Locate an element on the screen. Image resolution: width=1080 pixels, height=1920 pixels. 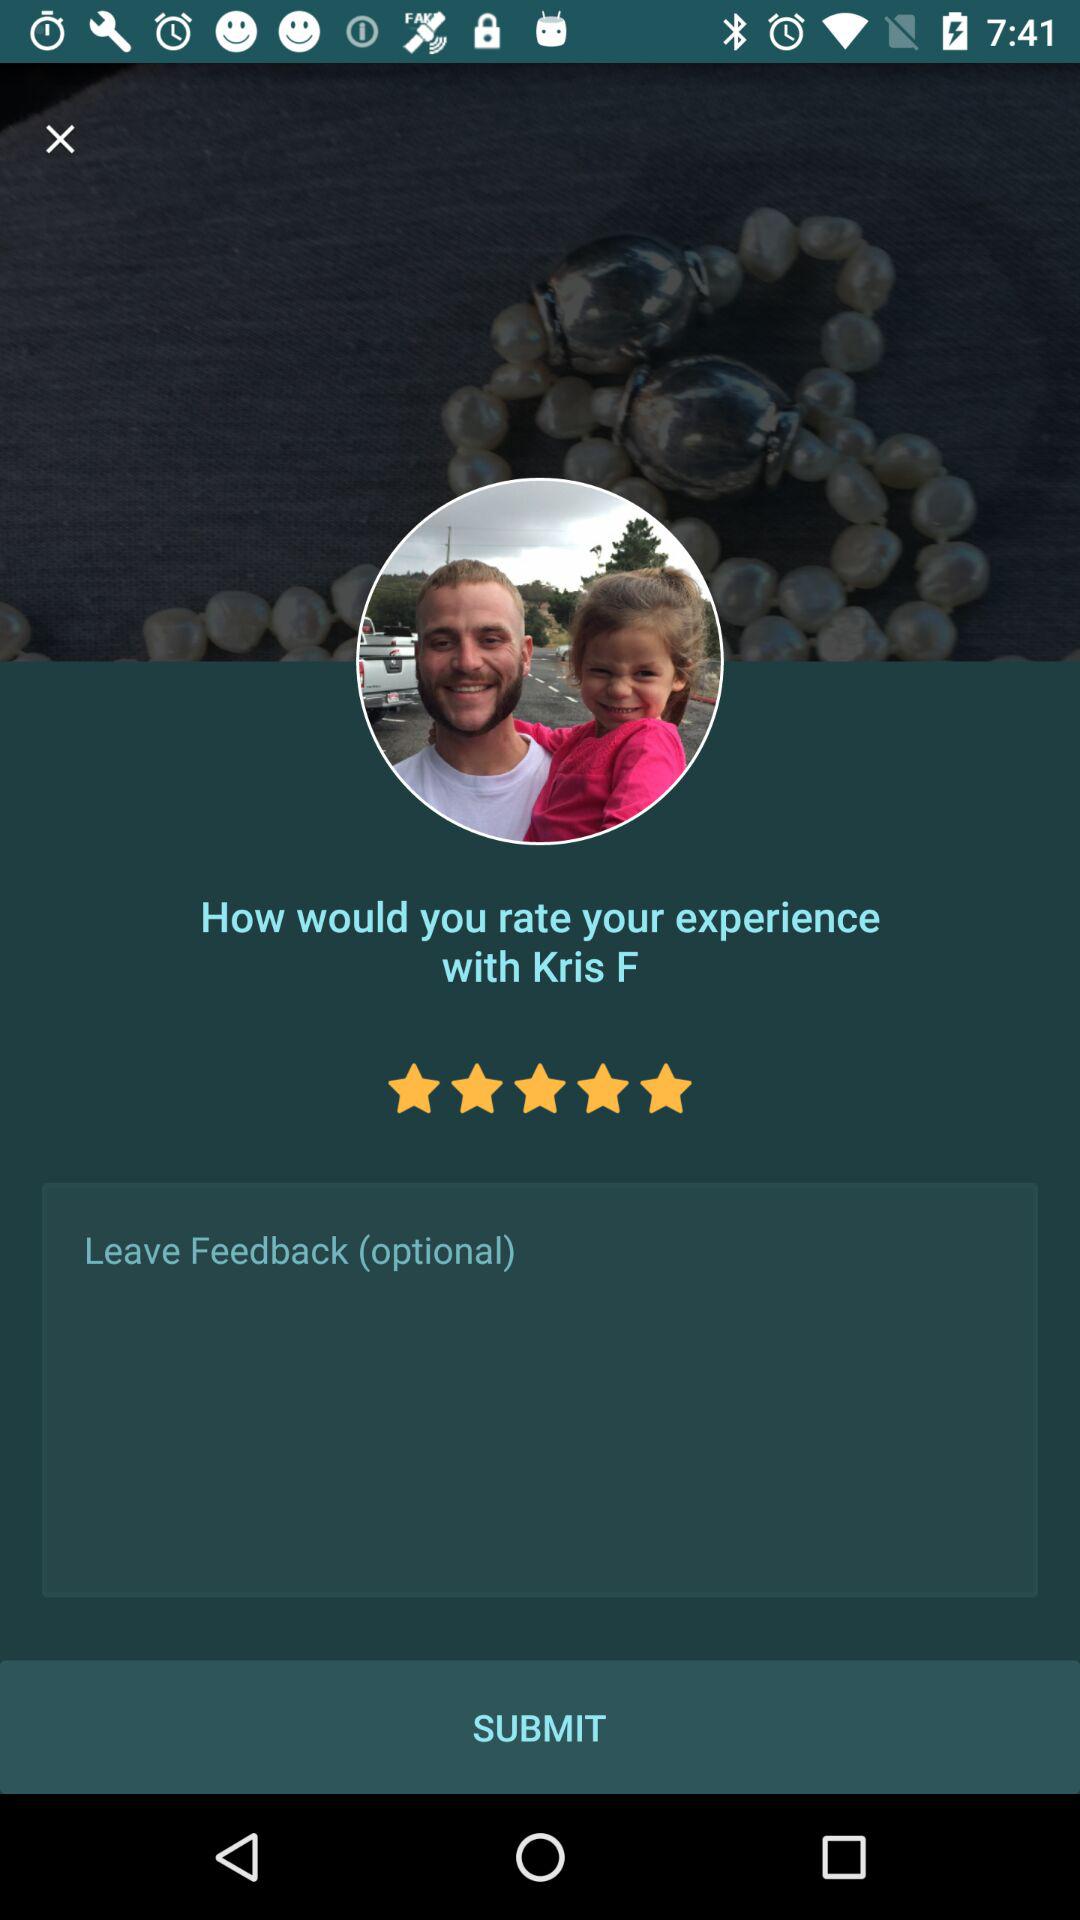
feedback toggle is located at coordinates (540, 1390).